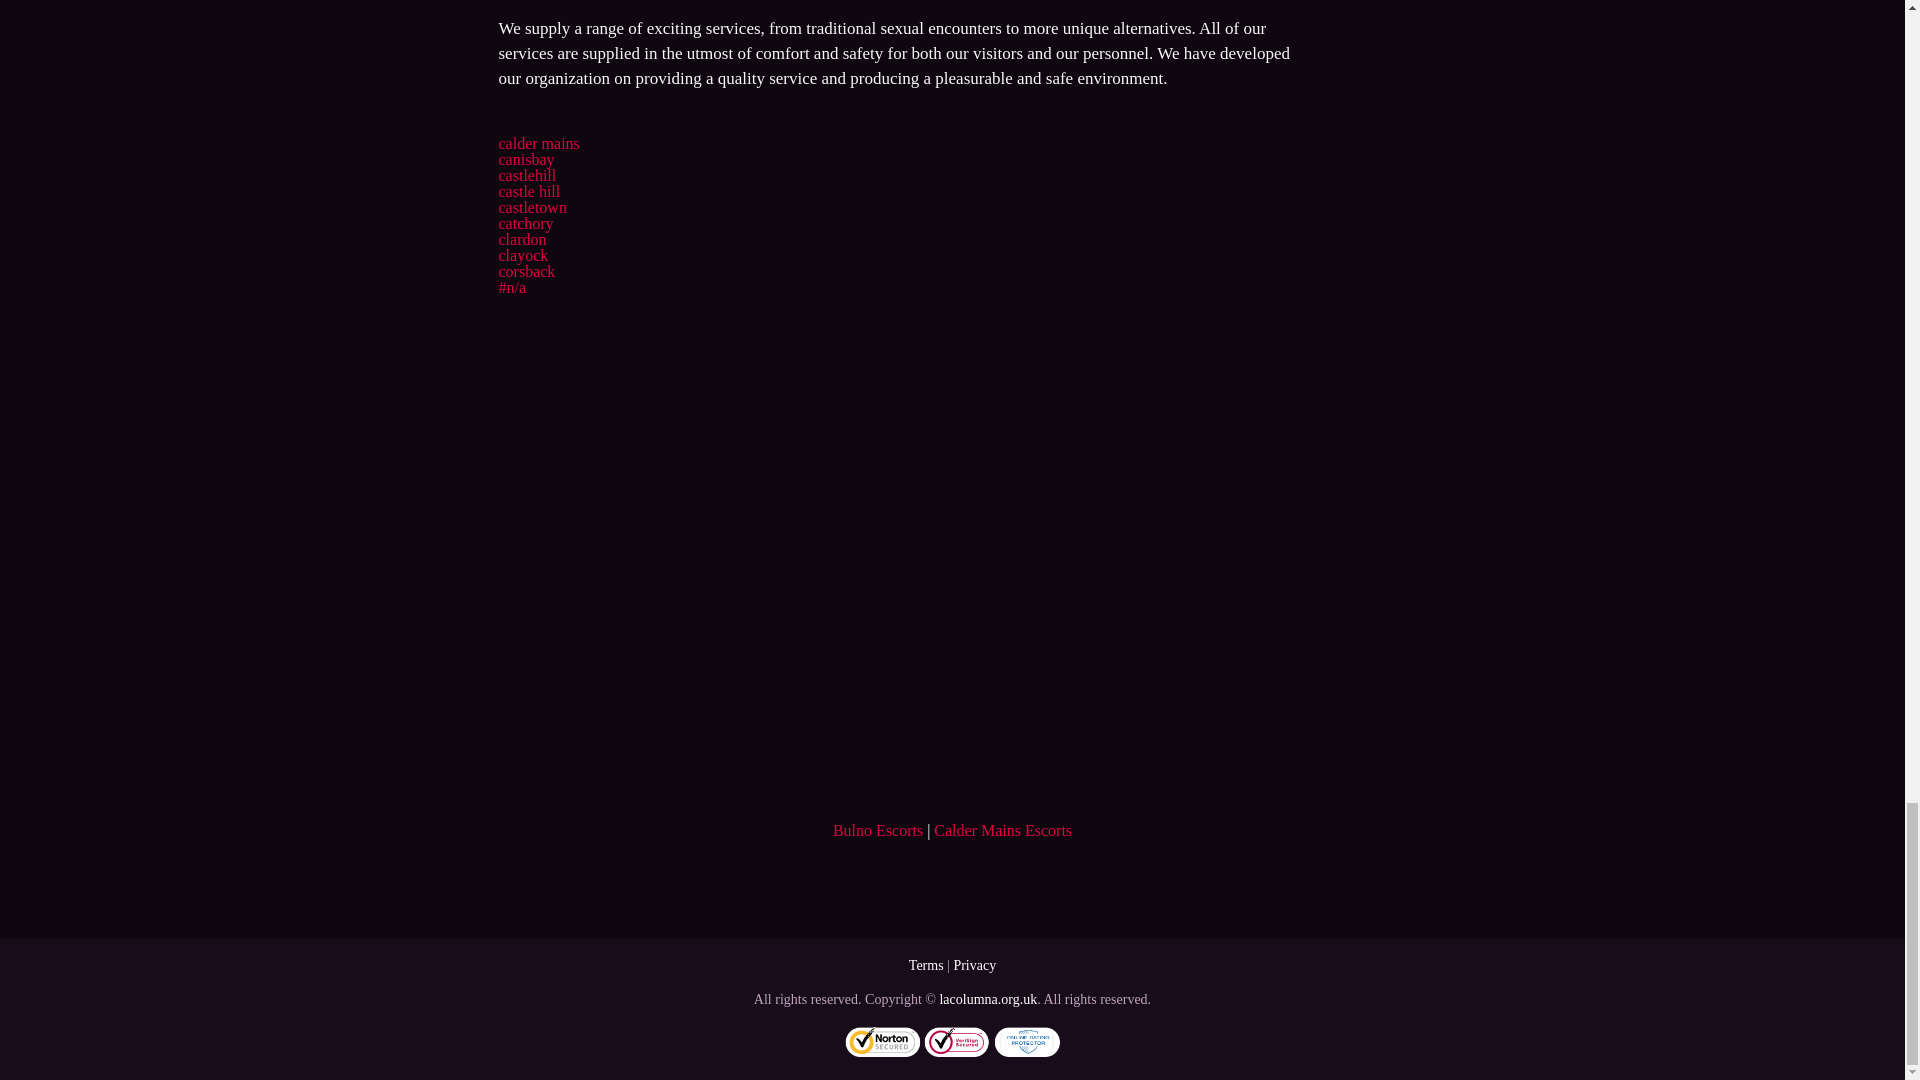  What do you see at coordinates (1002, 830) in the screenshot?
I see `Calder Mains Escorts` at bounding box center [1002, 830].